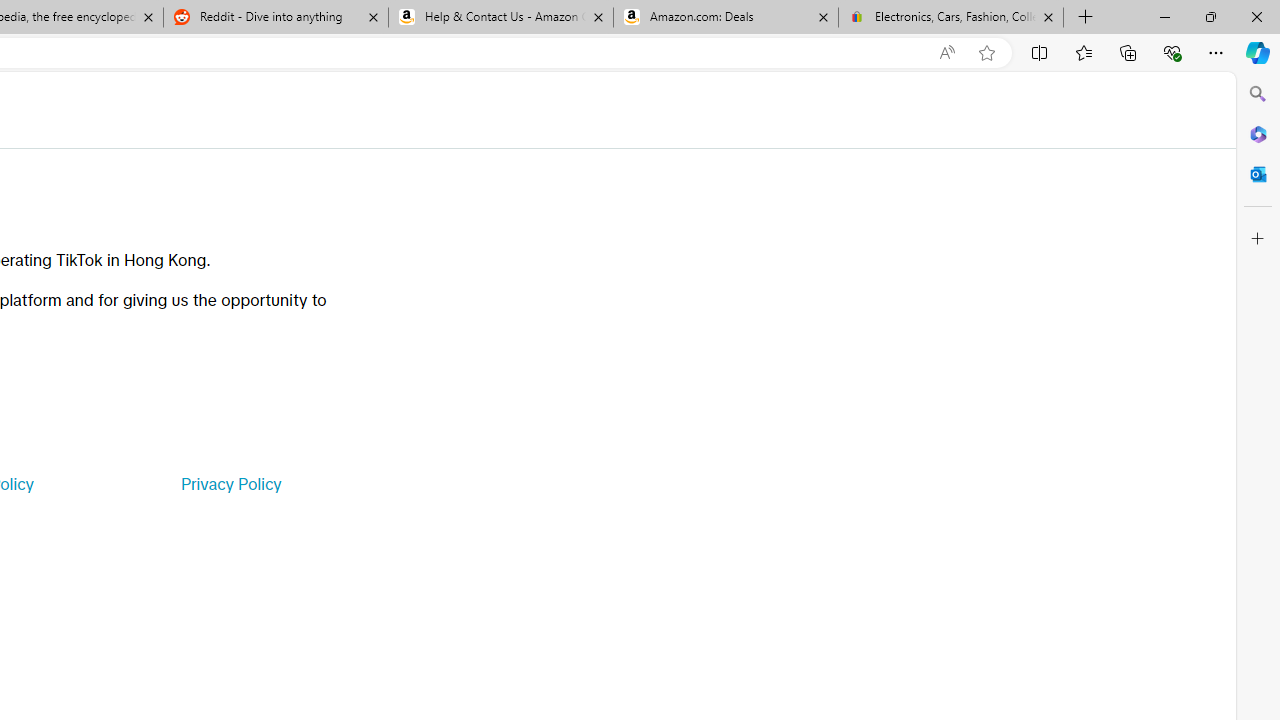 This screenshot has width=1280, height=720. I want to click on Amazon.com: Deals, so click(726, 18).